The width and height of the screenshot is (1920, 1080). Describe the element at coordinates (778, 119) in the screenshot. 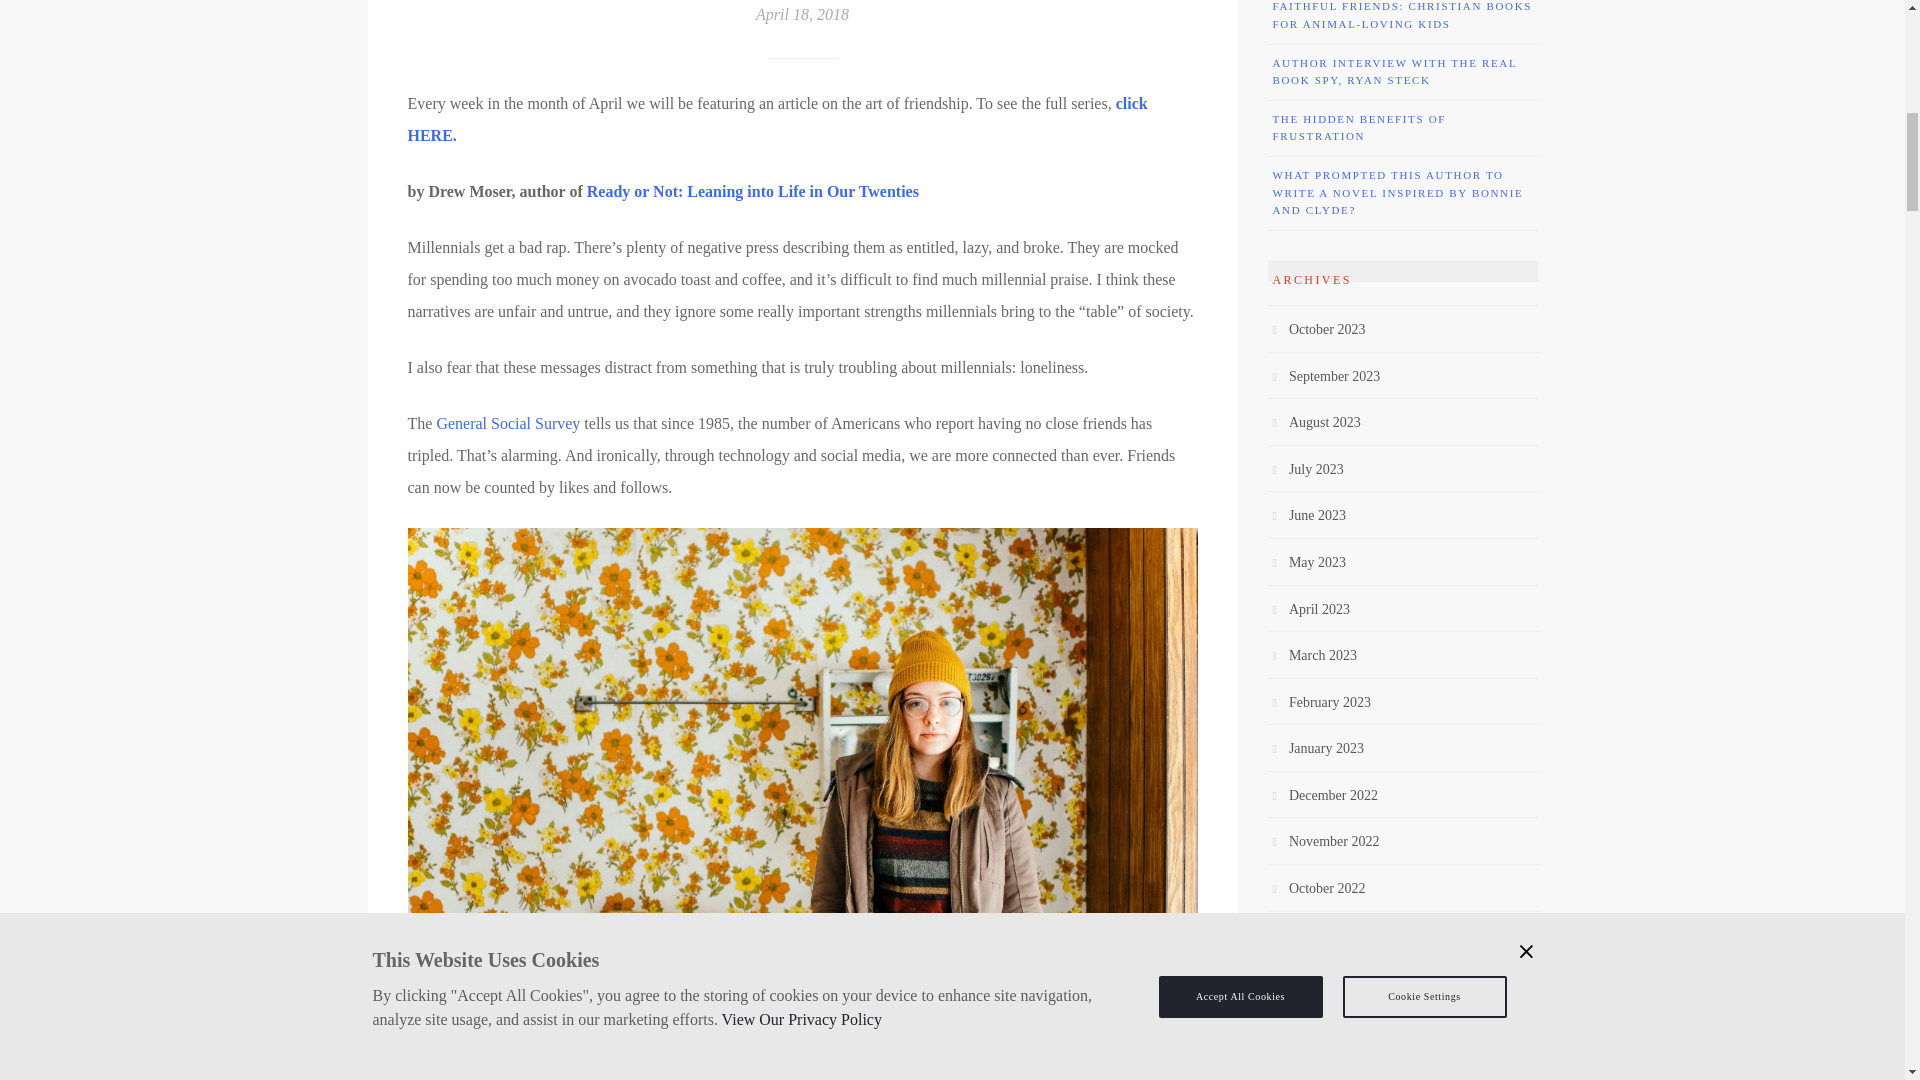

I see `click HERE.` at that location.